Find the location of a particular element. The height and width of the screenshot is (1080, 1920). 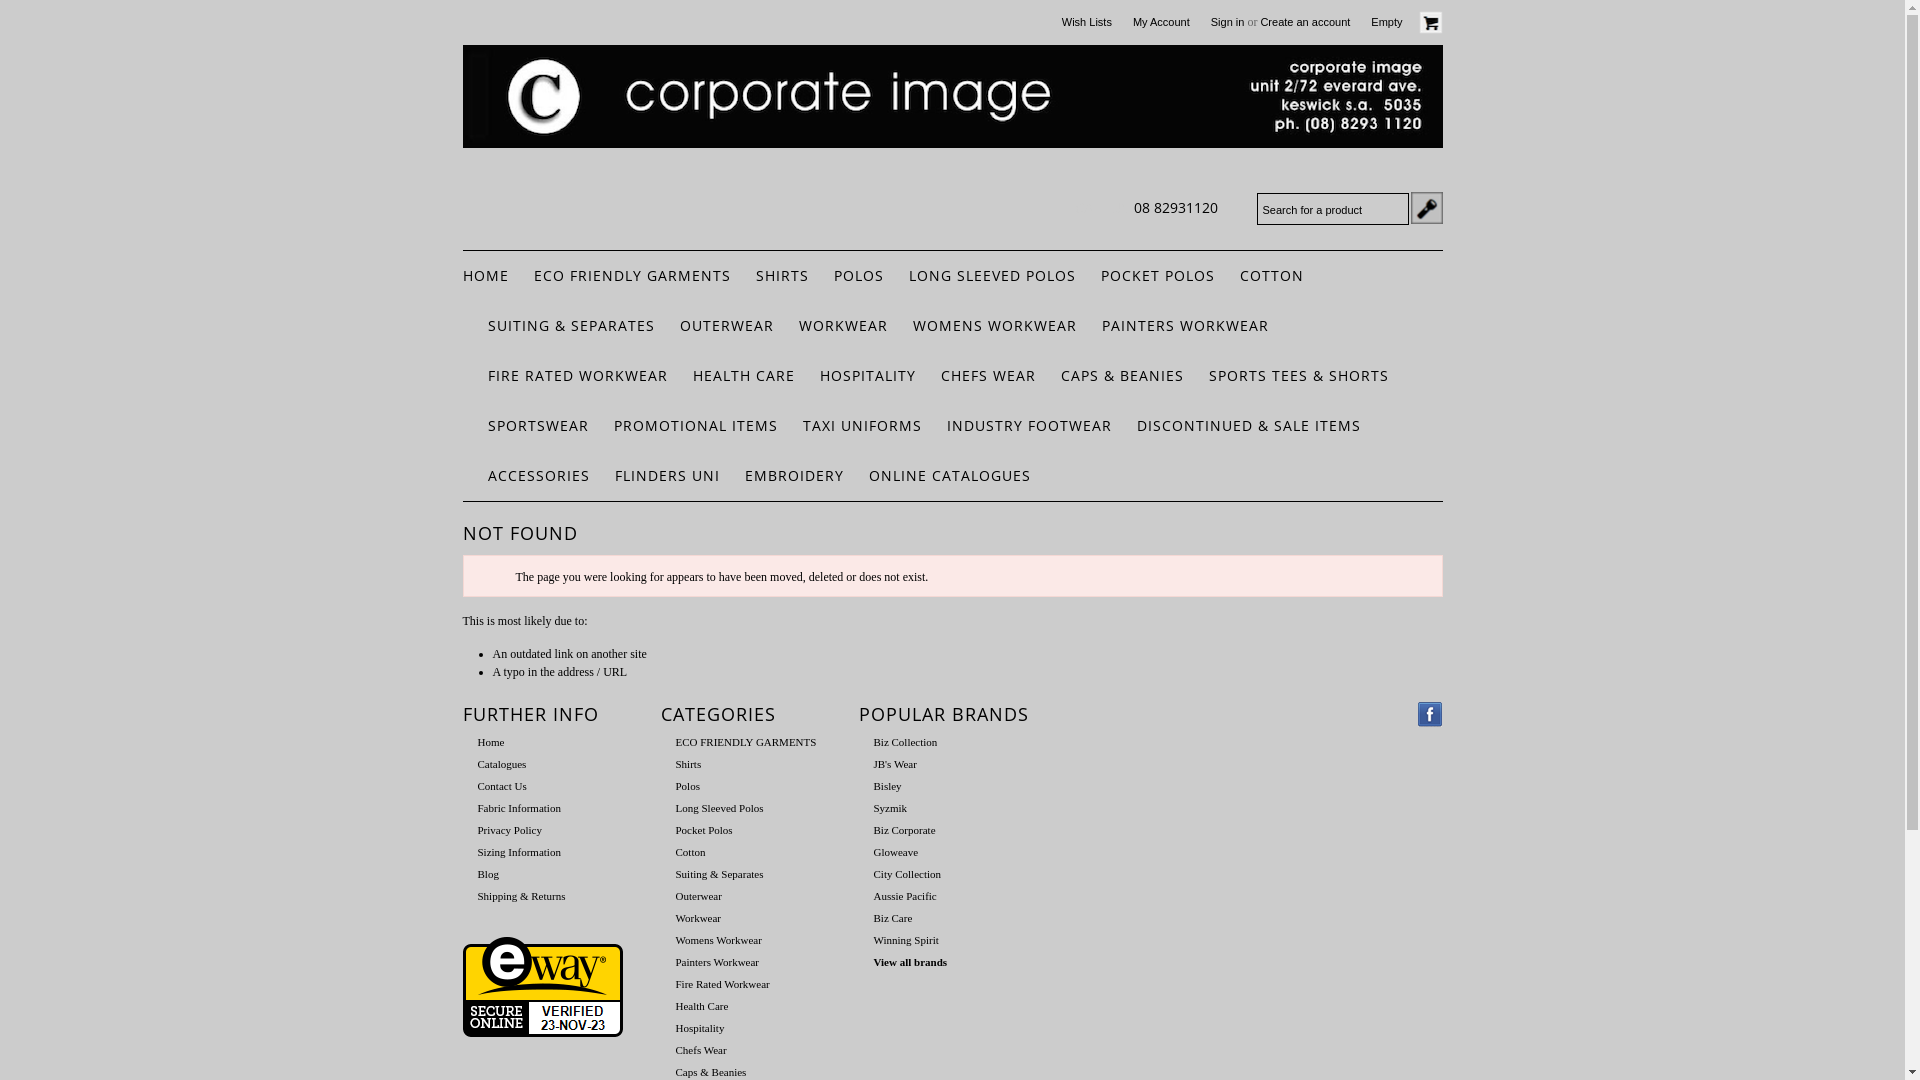

City Collection is located at coordinates (908, 874).